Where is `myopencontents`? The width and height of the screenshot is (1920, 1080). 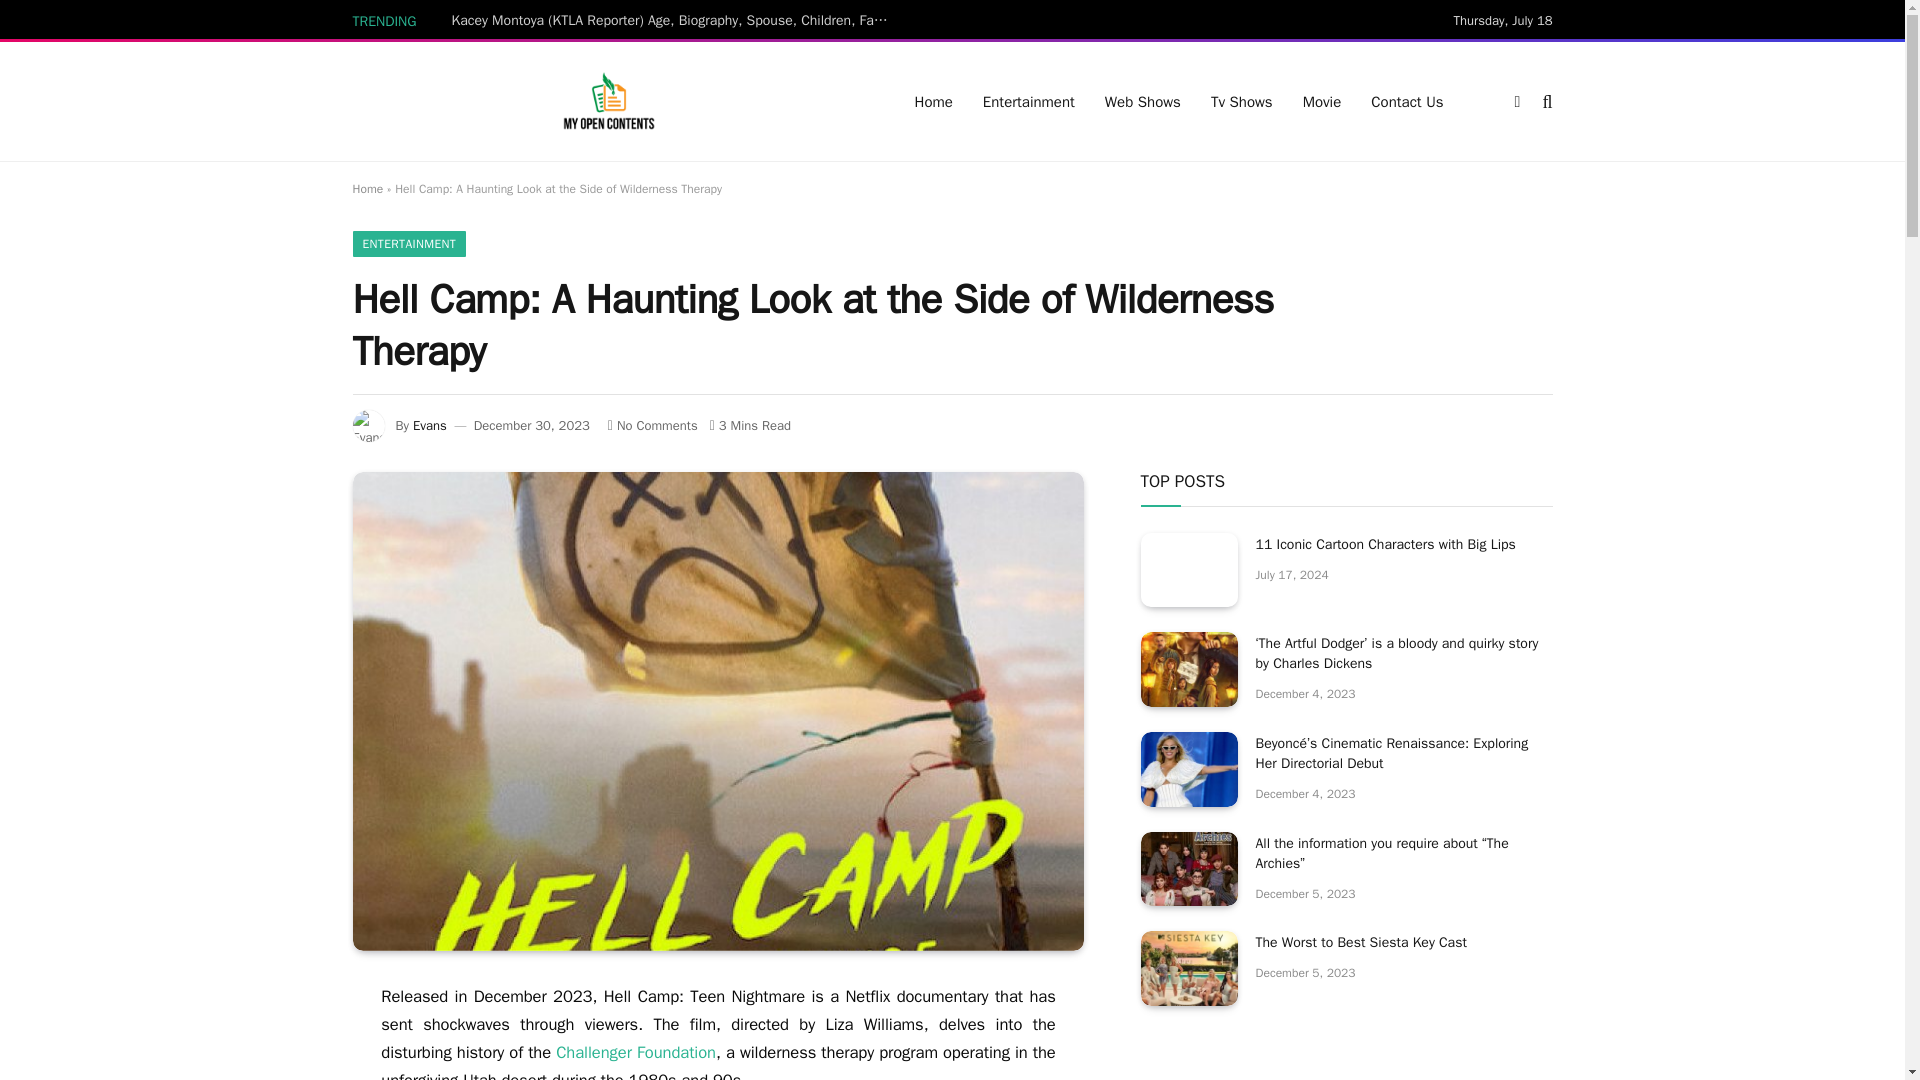 myopencontents is located at coordinates (608, 102).